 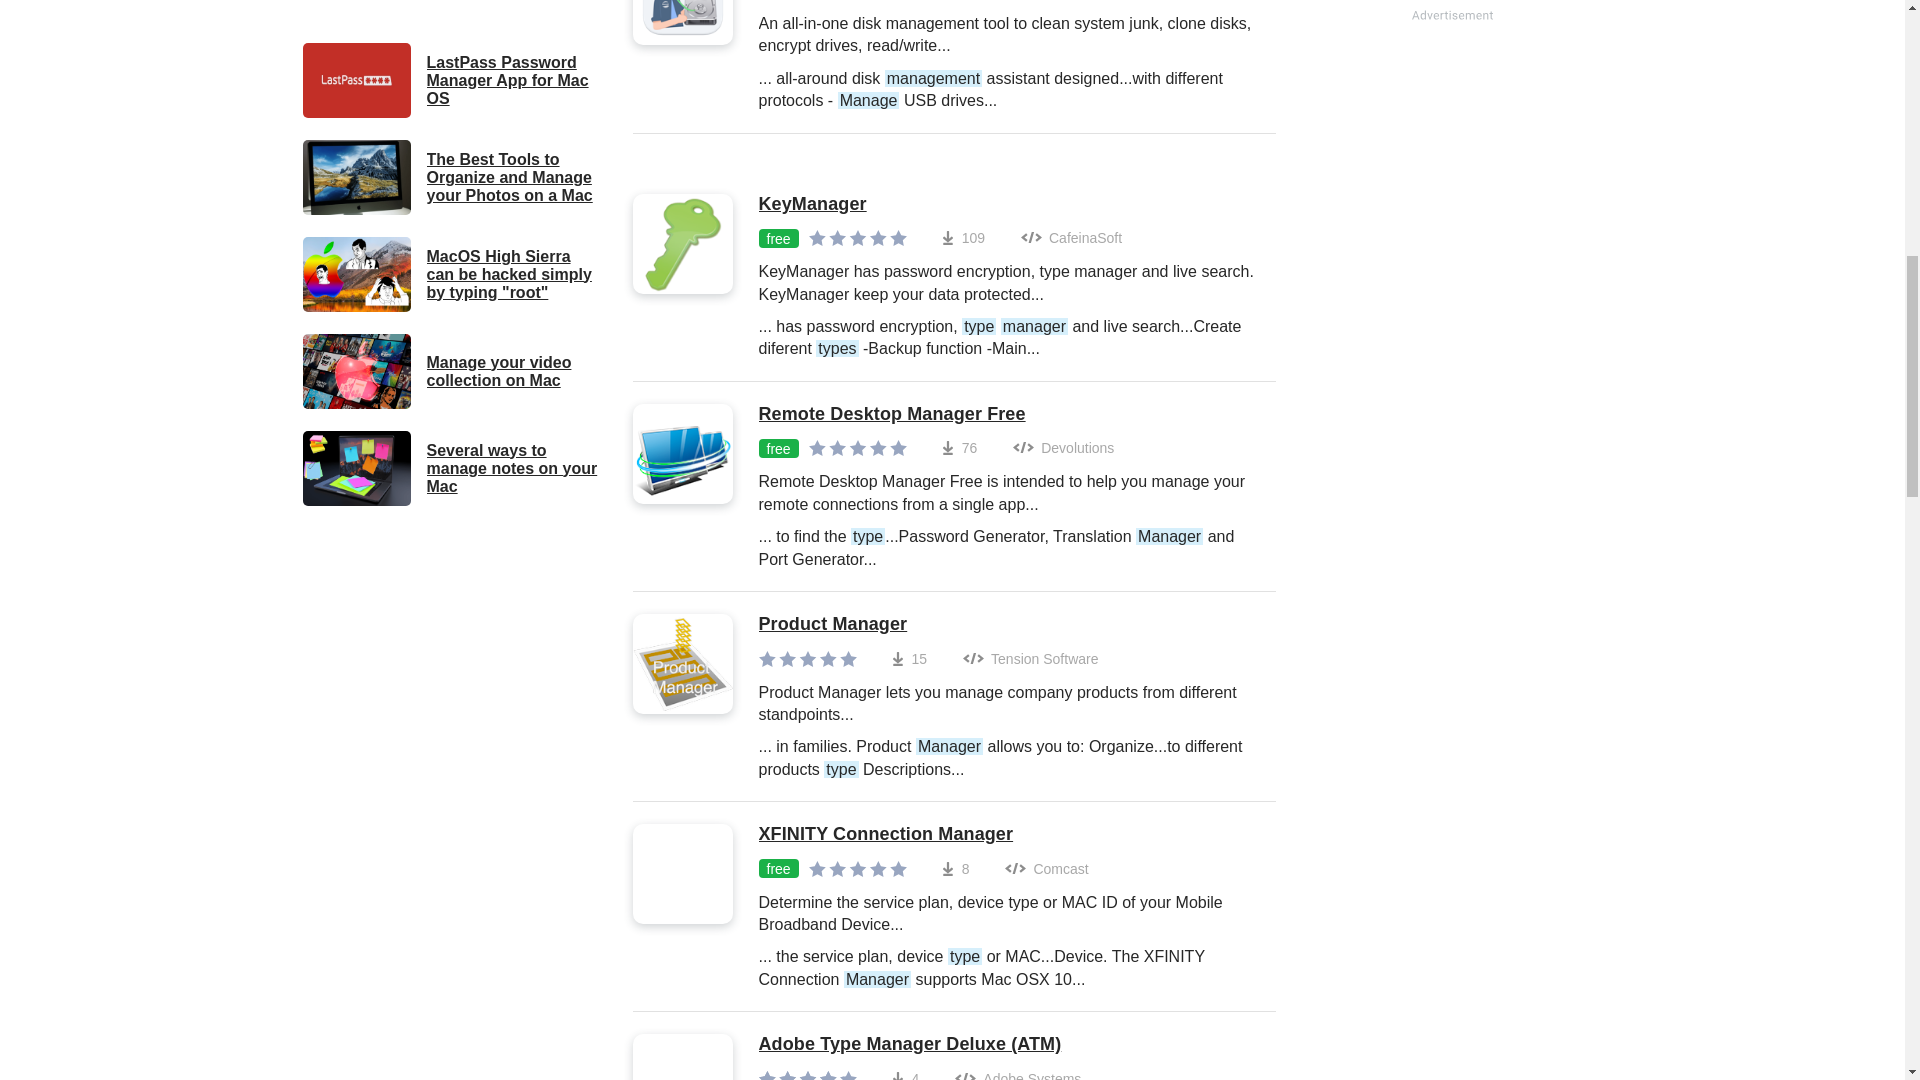 What do you see at coordinates (1006, 414) in the screenshot?
I see `Remote Desktop Manager Free` at bounding box center [1006, 414].